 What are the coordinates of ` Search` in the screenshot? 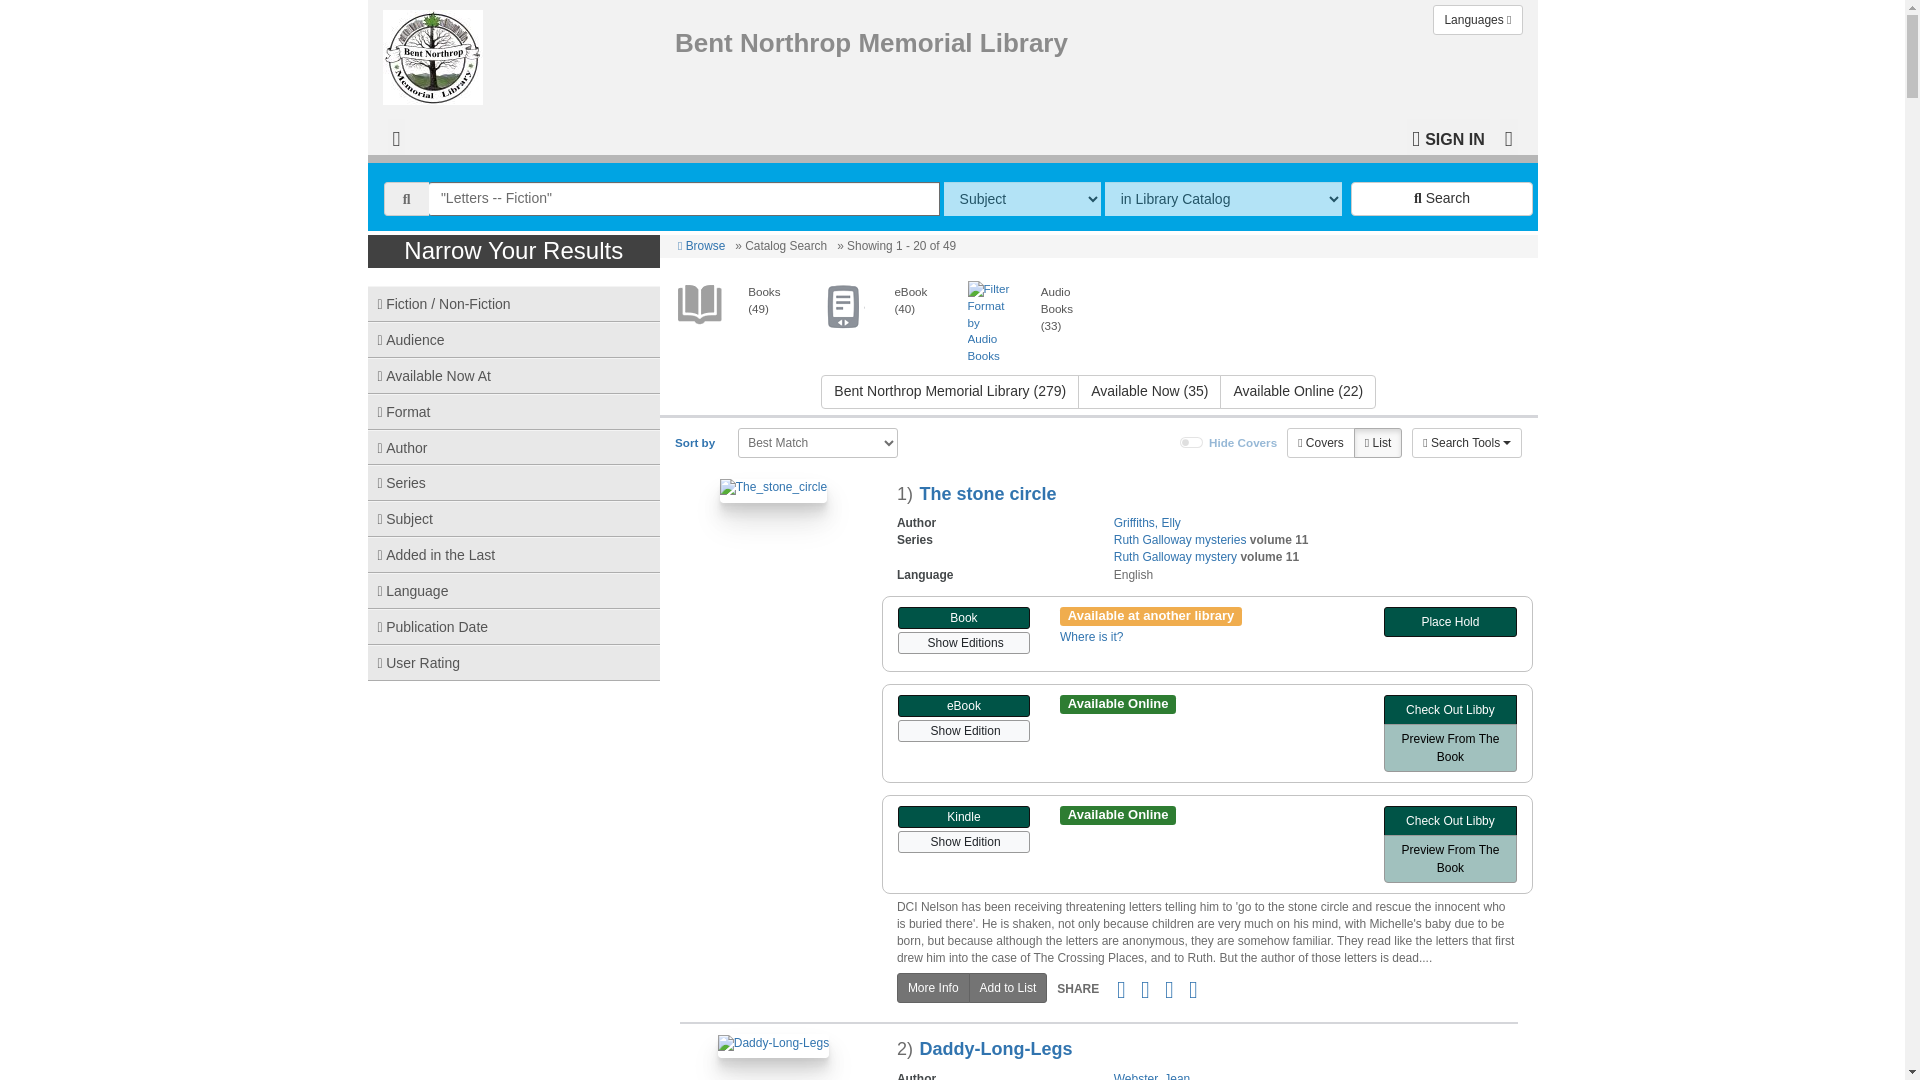 It's located at (1442, 199).